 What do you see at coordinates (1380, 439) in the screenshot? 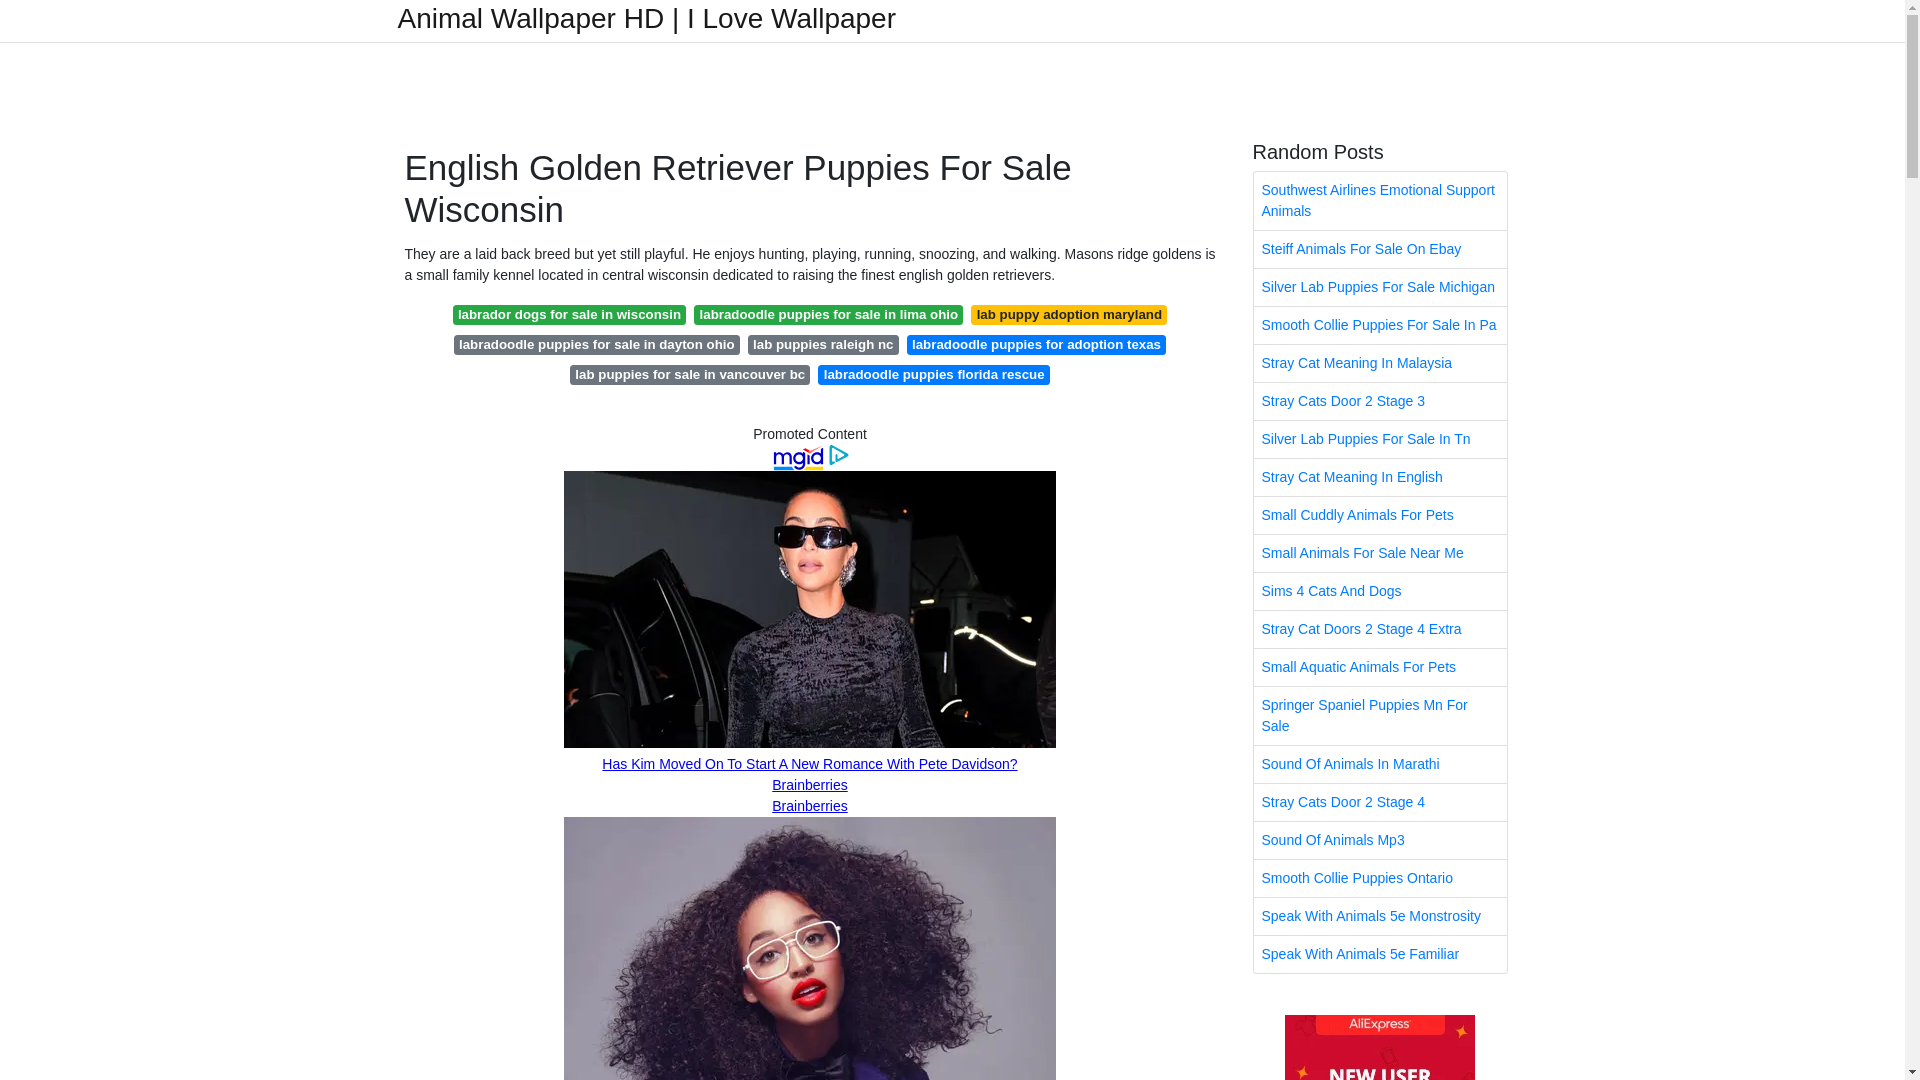
I see `Silver Lab Puppies For Sale In Tn` at bounding box center [1380, 439].